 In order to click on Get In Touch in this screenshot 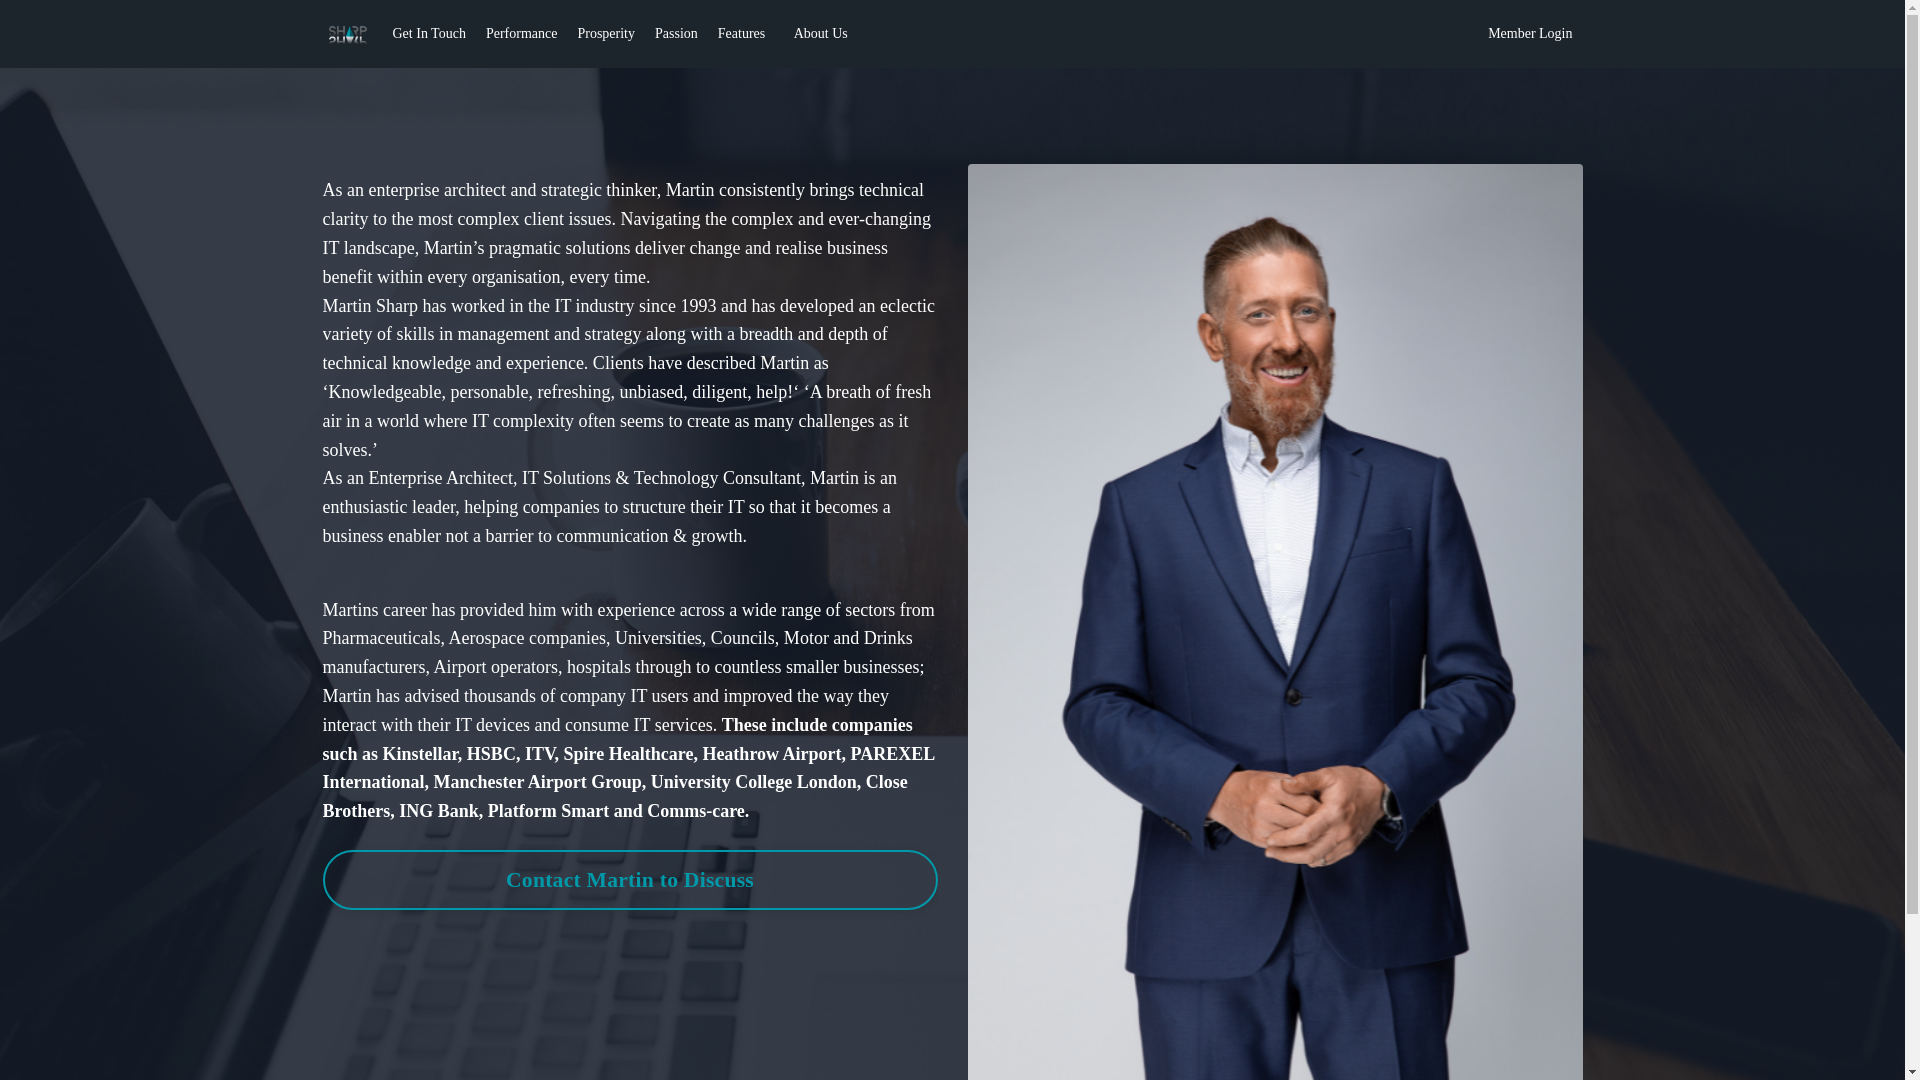, I will do `click(428, 34)`.